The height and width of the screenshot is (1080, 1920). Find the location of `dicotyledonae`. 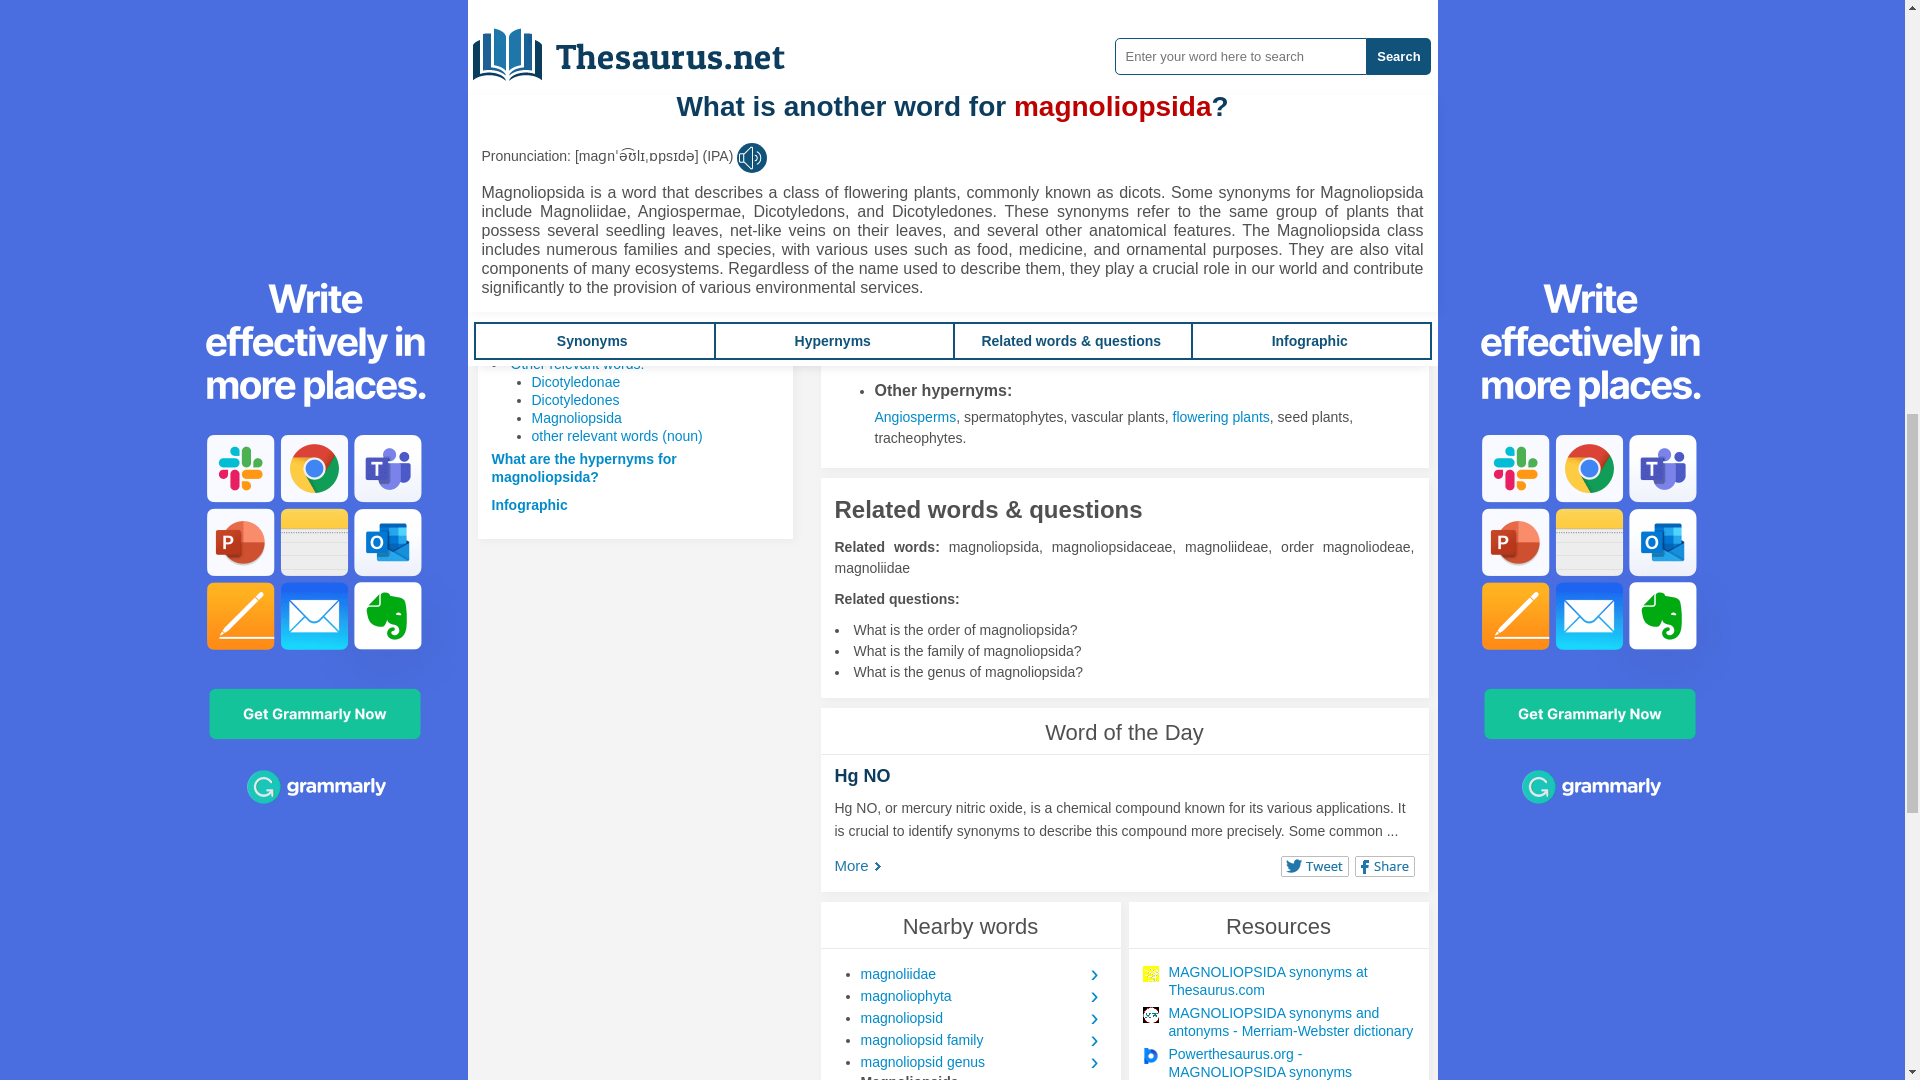

dicotyledonae is located at coordinates (916, 34).